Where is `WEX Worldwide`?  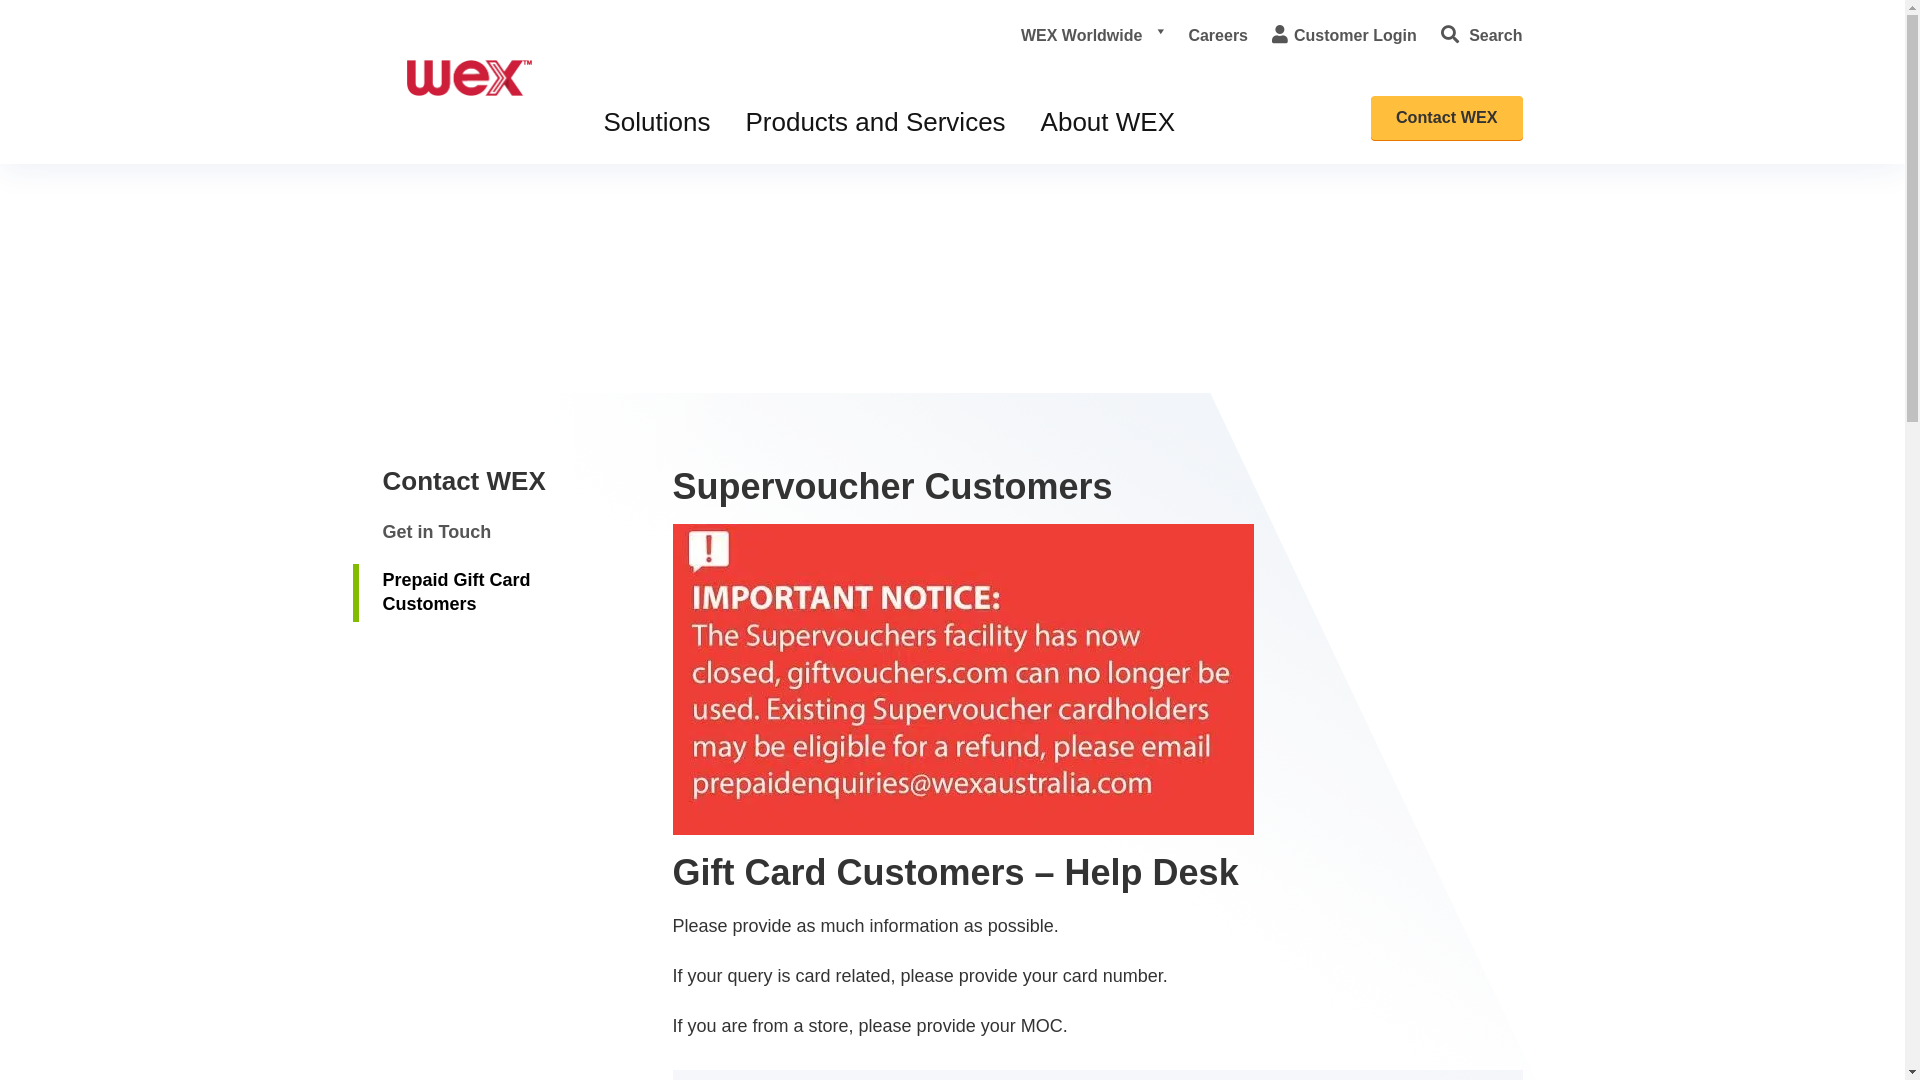
WEX Worldwide is located at coordinates (1092, 36).